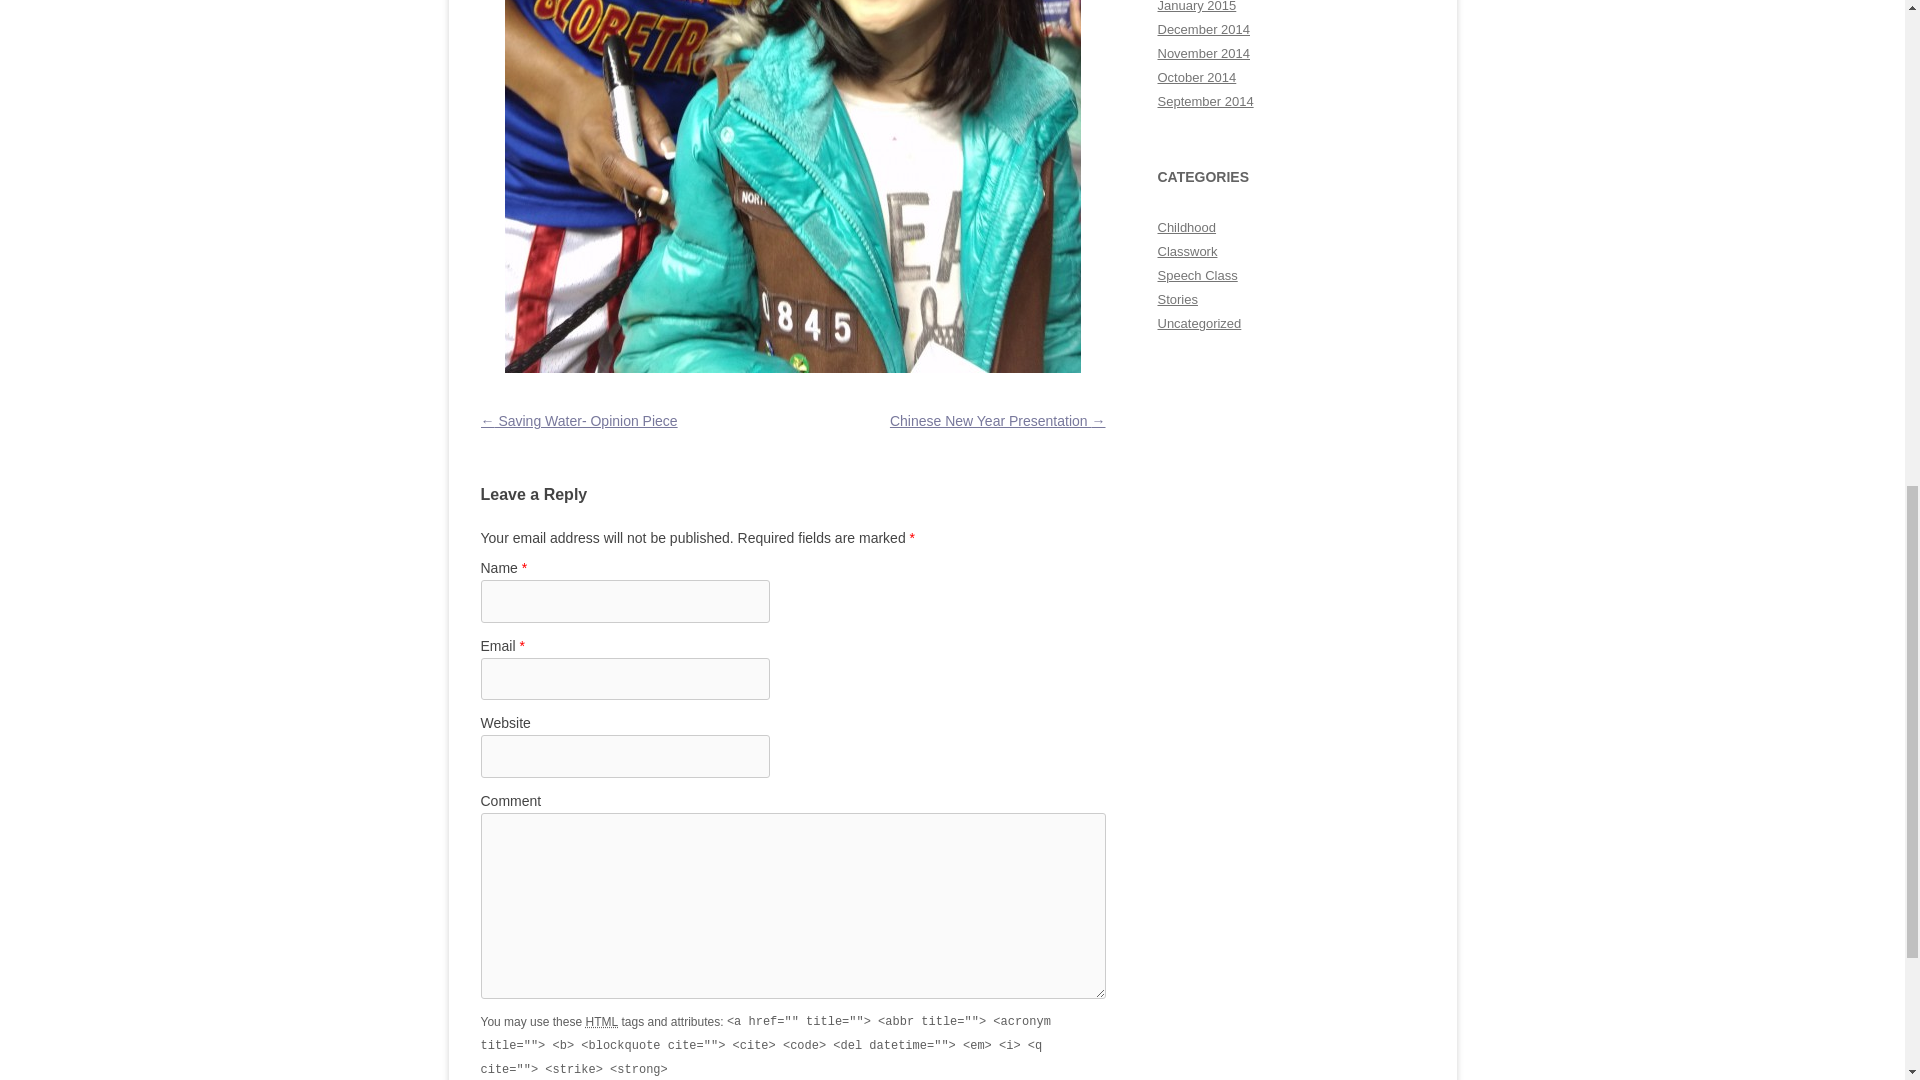 This screenshot has width=1920, height=1080. I want to click on Speech Class, so click(1198, 274).